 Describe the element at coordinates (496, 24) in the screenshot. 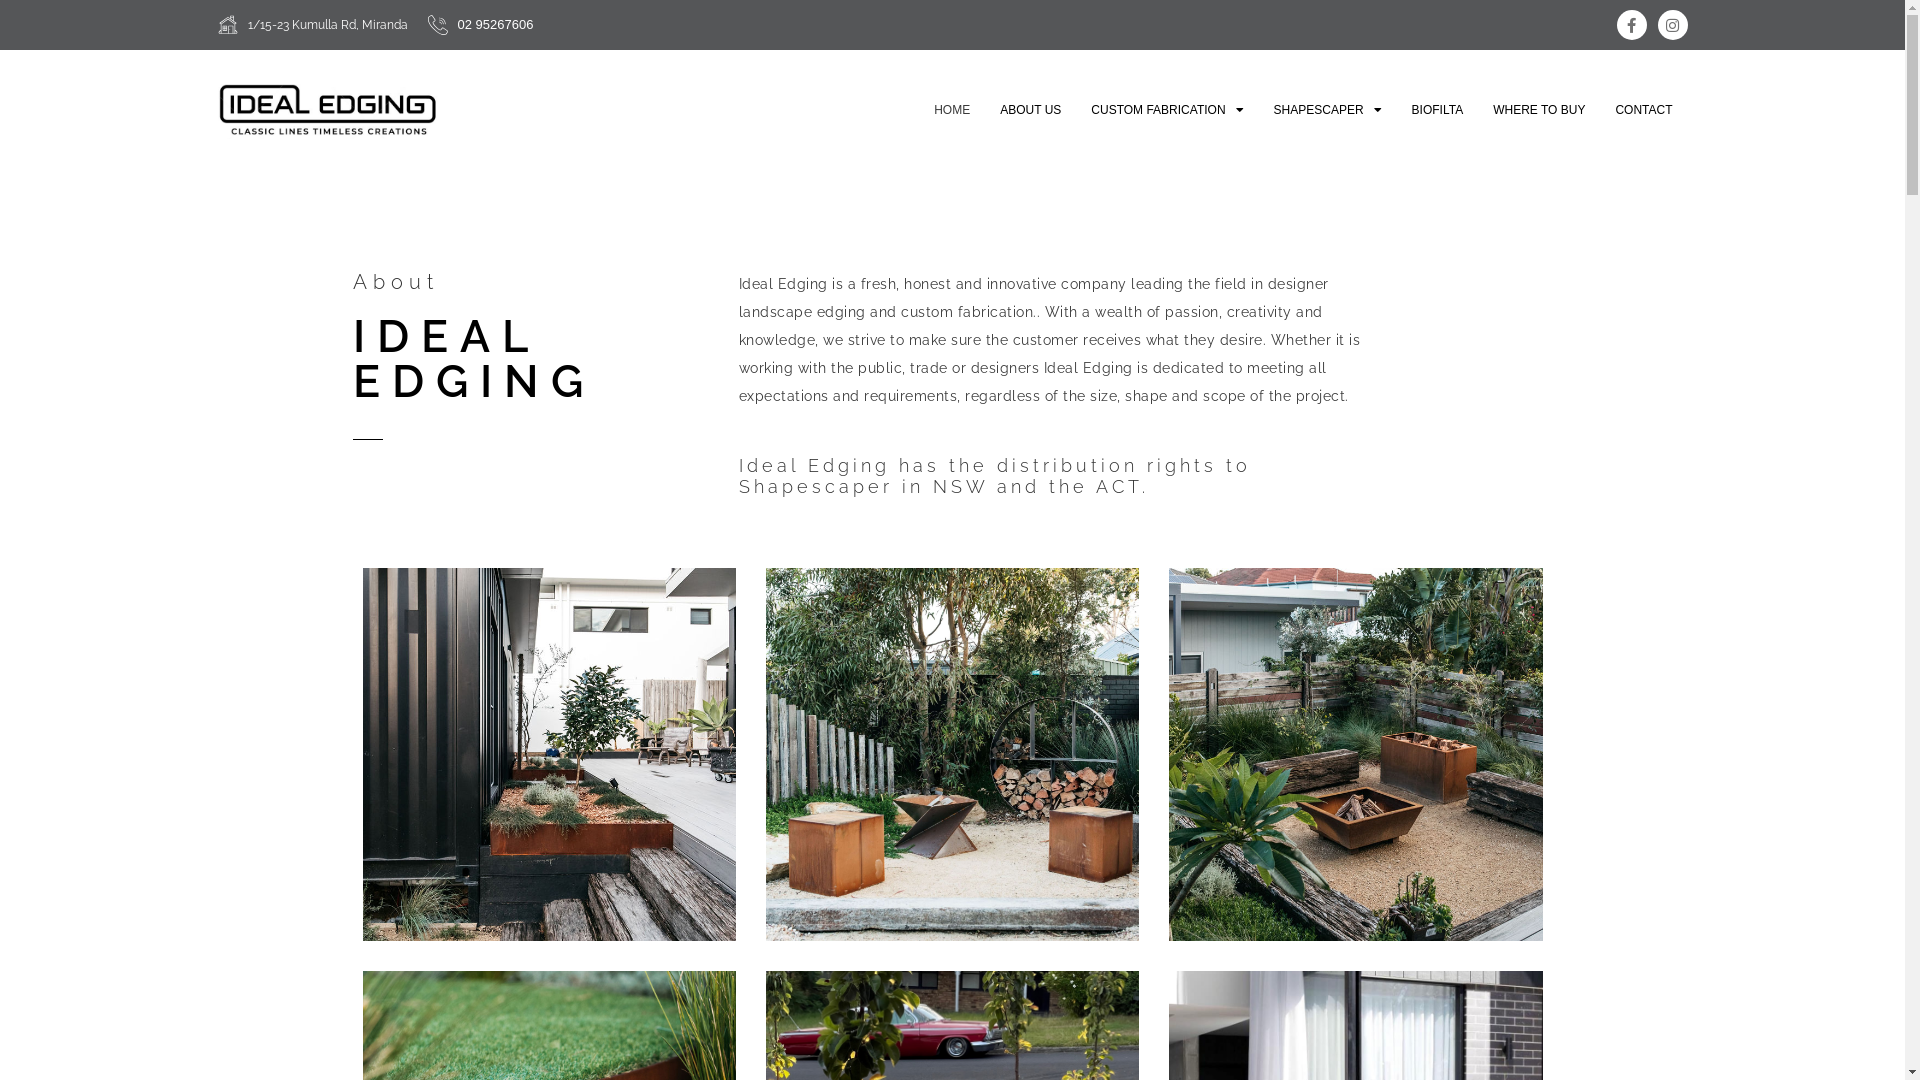

I see `02 95267606` at that location.